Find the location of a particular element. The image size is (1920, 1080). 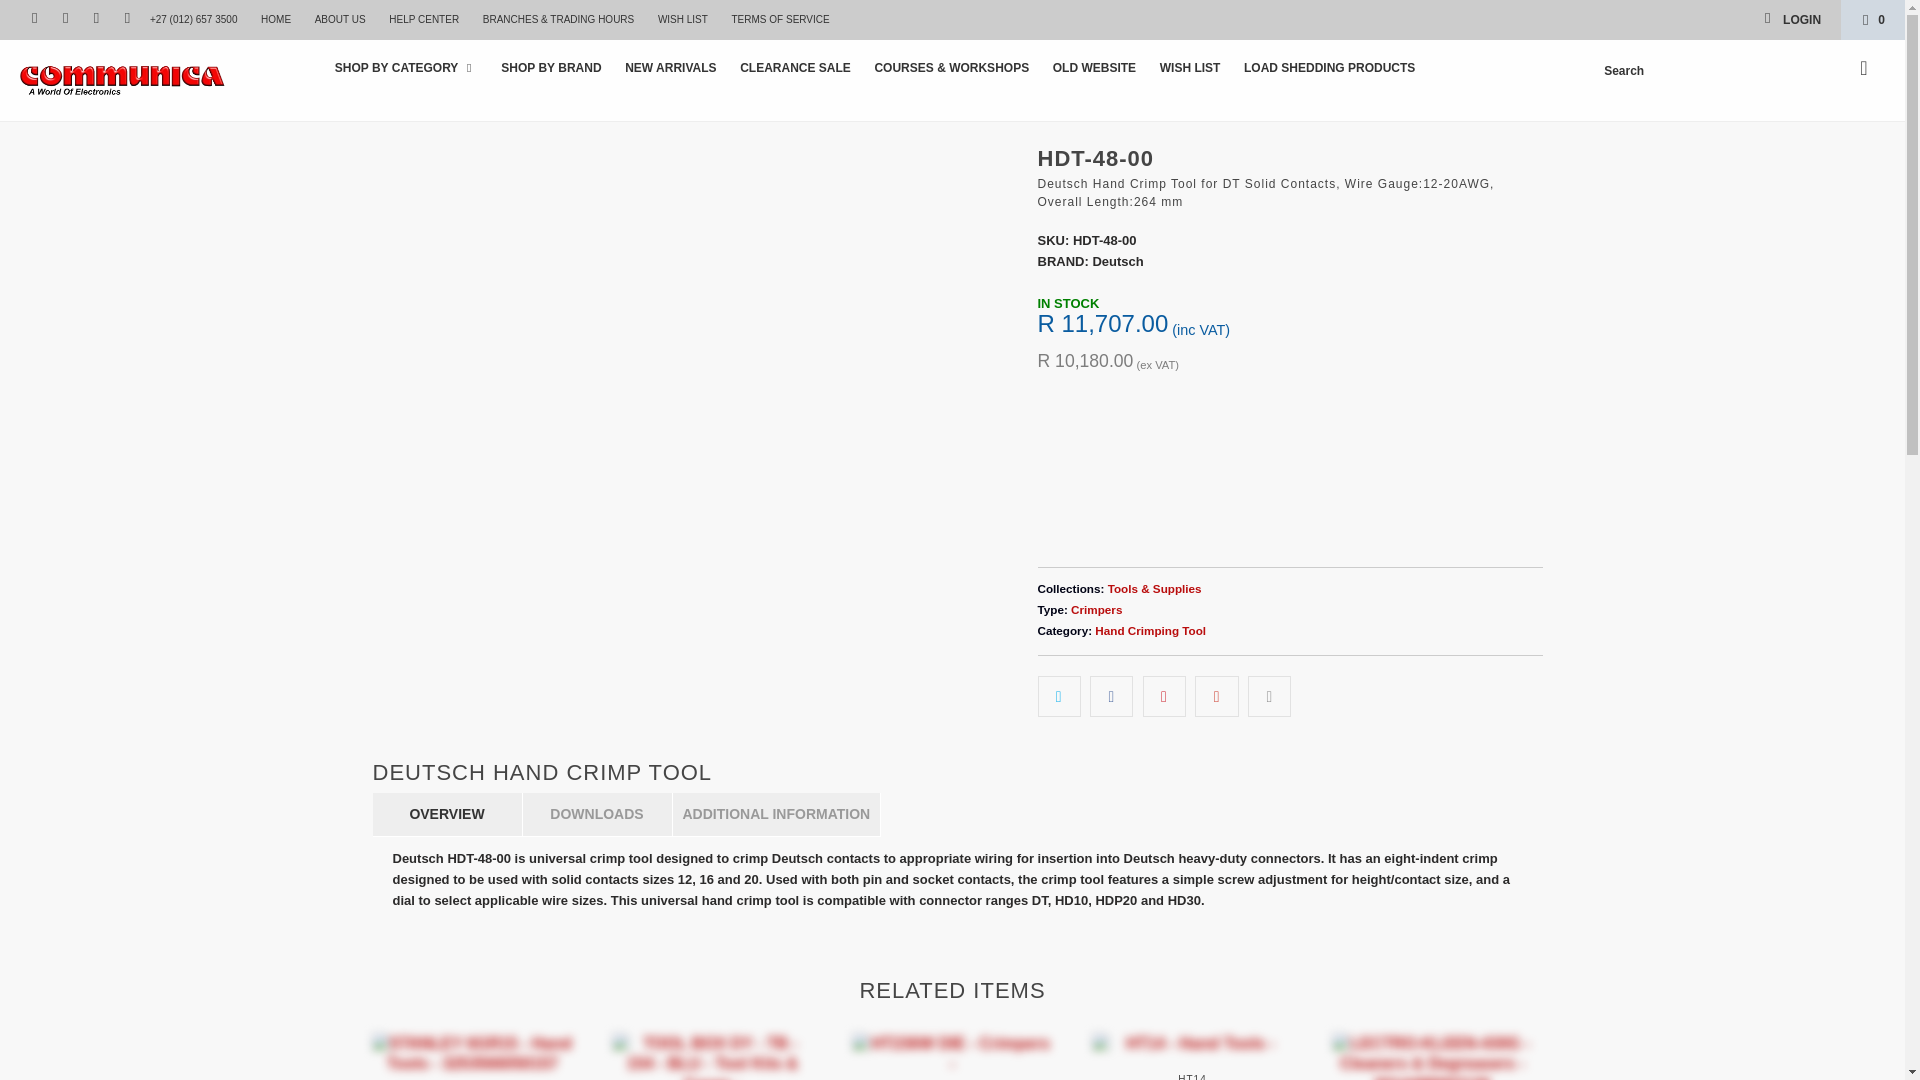

Share this on Pinterest is located at coordinates (1164, 696).